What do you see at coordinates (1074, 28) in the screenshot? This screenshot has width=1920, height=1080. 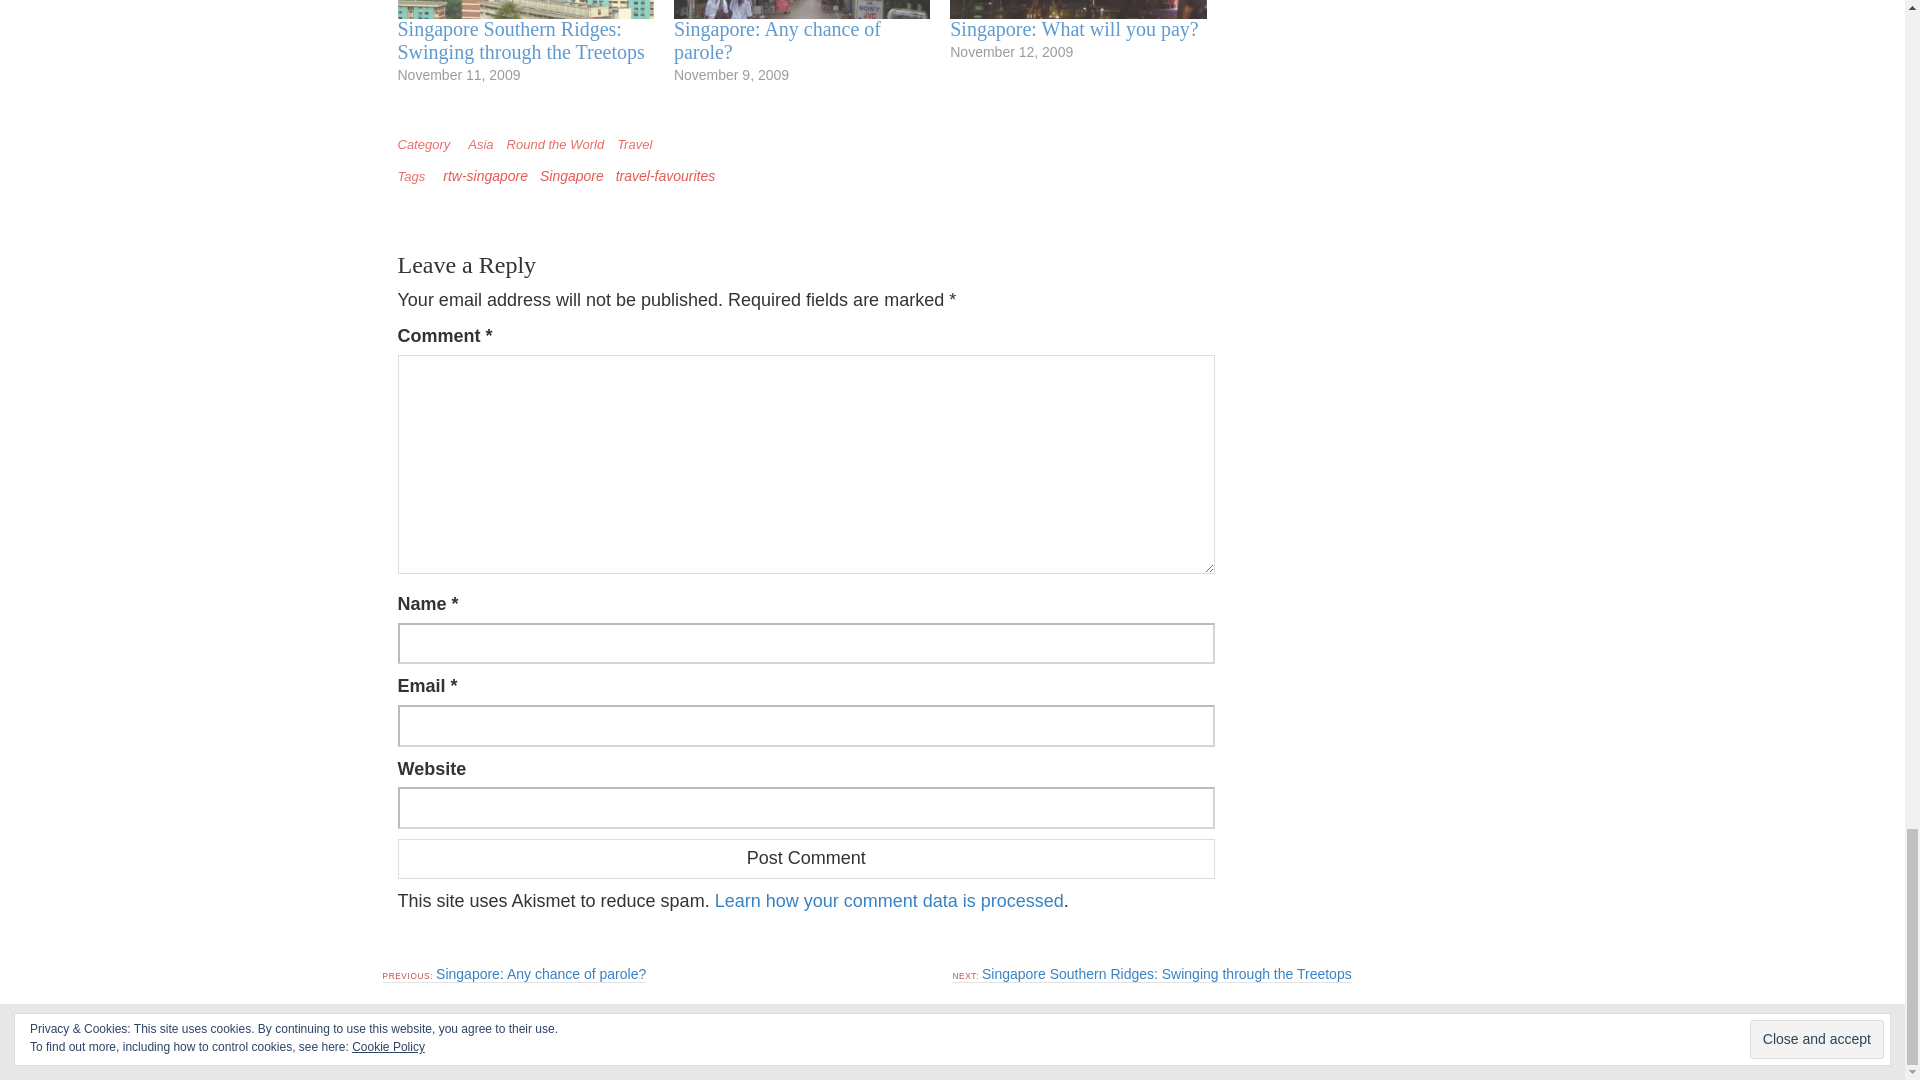 I see `Singapore: What will you pay?` at bounding box center [1074, 28].